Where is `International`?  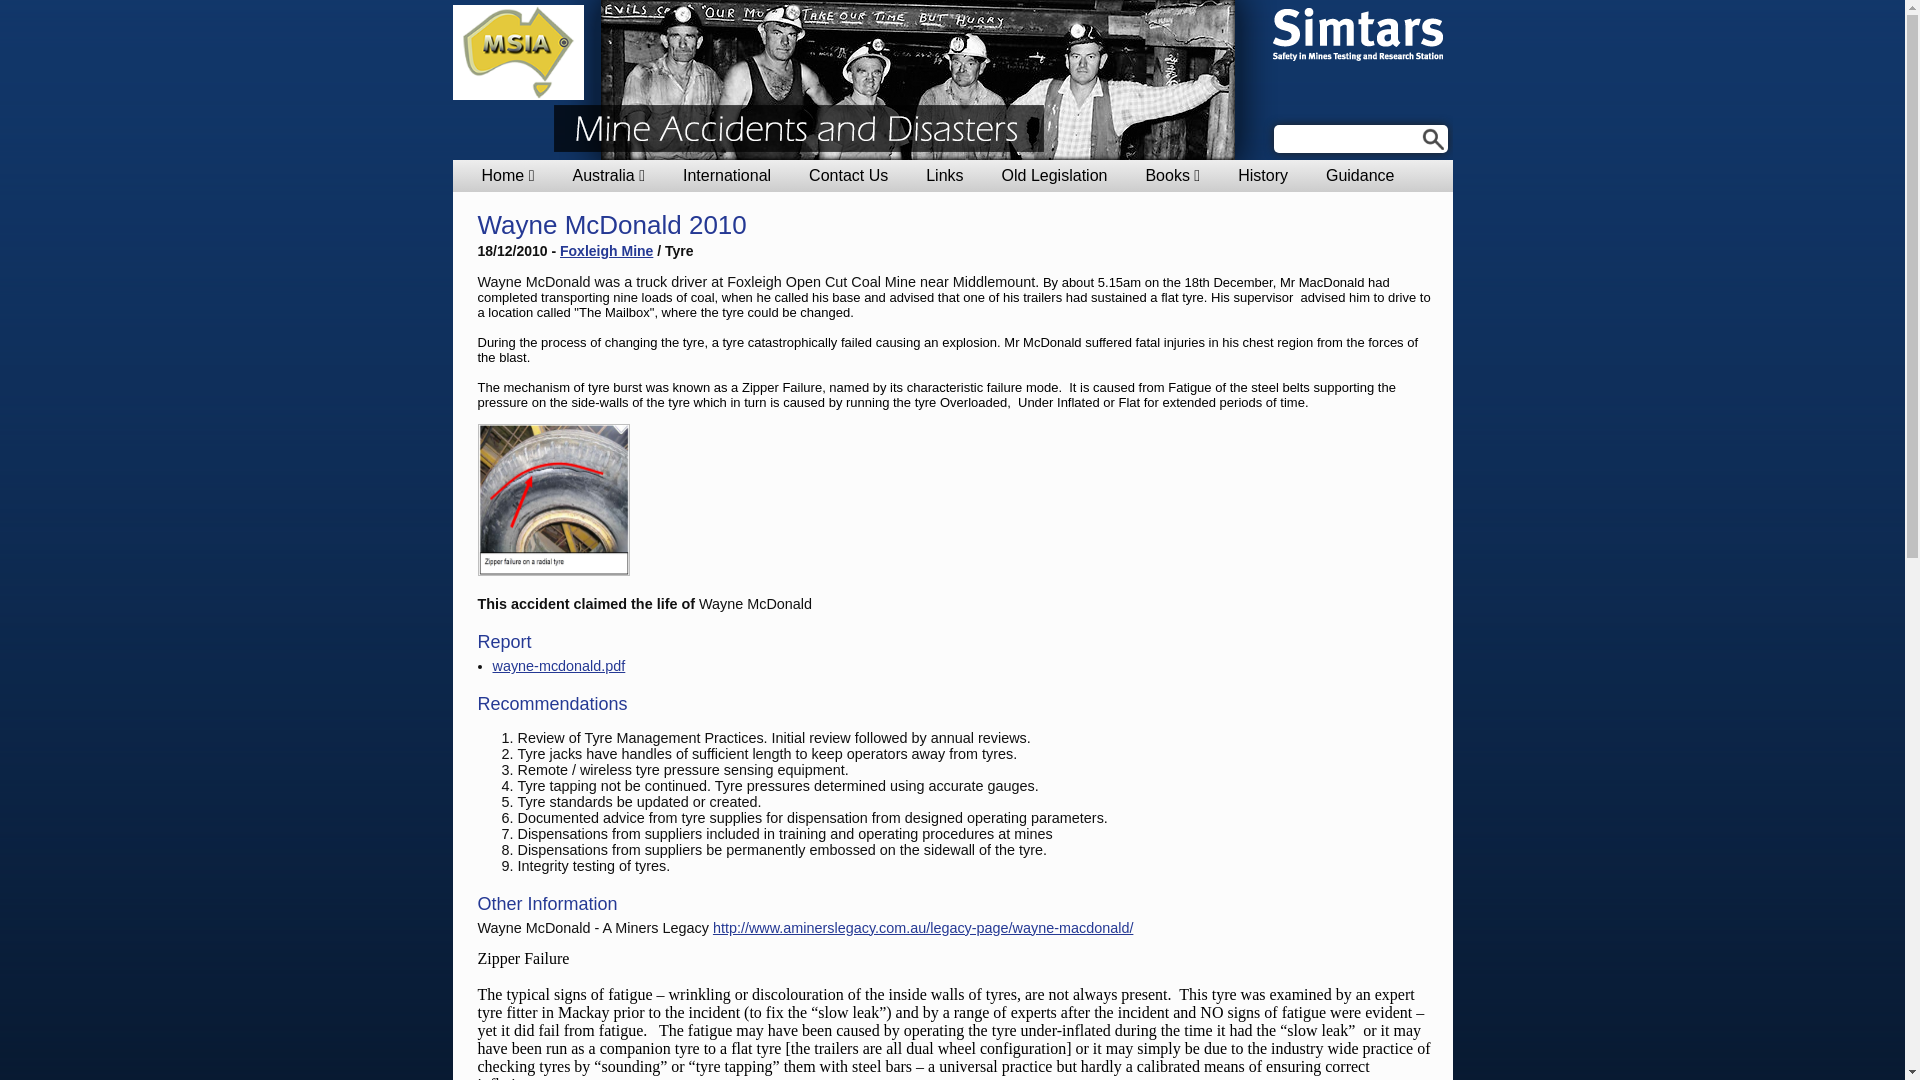
International is located at coordinates (727, 176).